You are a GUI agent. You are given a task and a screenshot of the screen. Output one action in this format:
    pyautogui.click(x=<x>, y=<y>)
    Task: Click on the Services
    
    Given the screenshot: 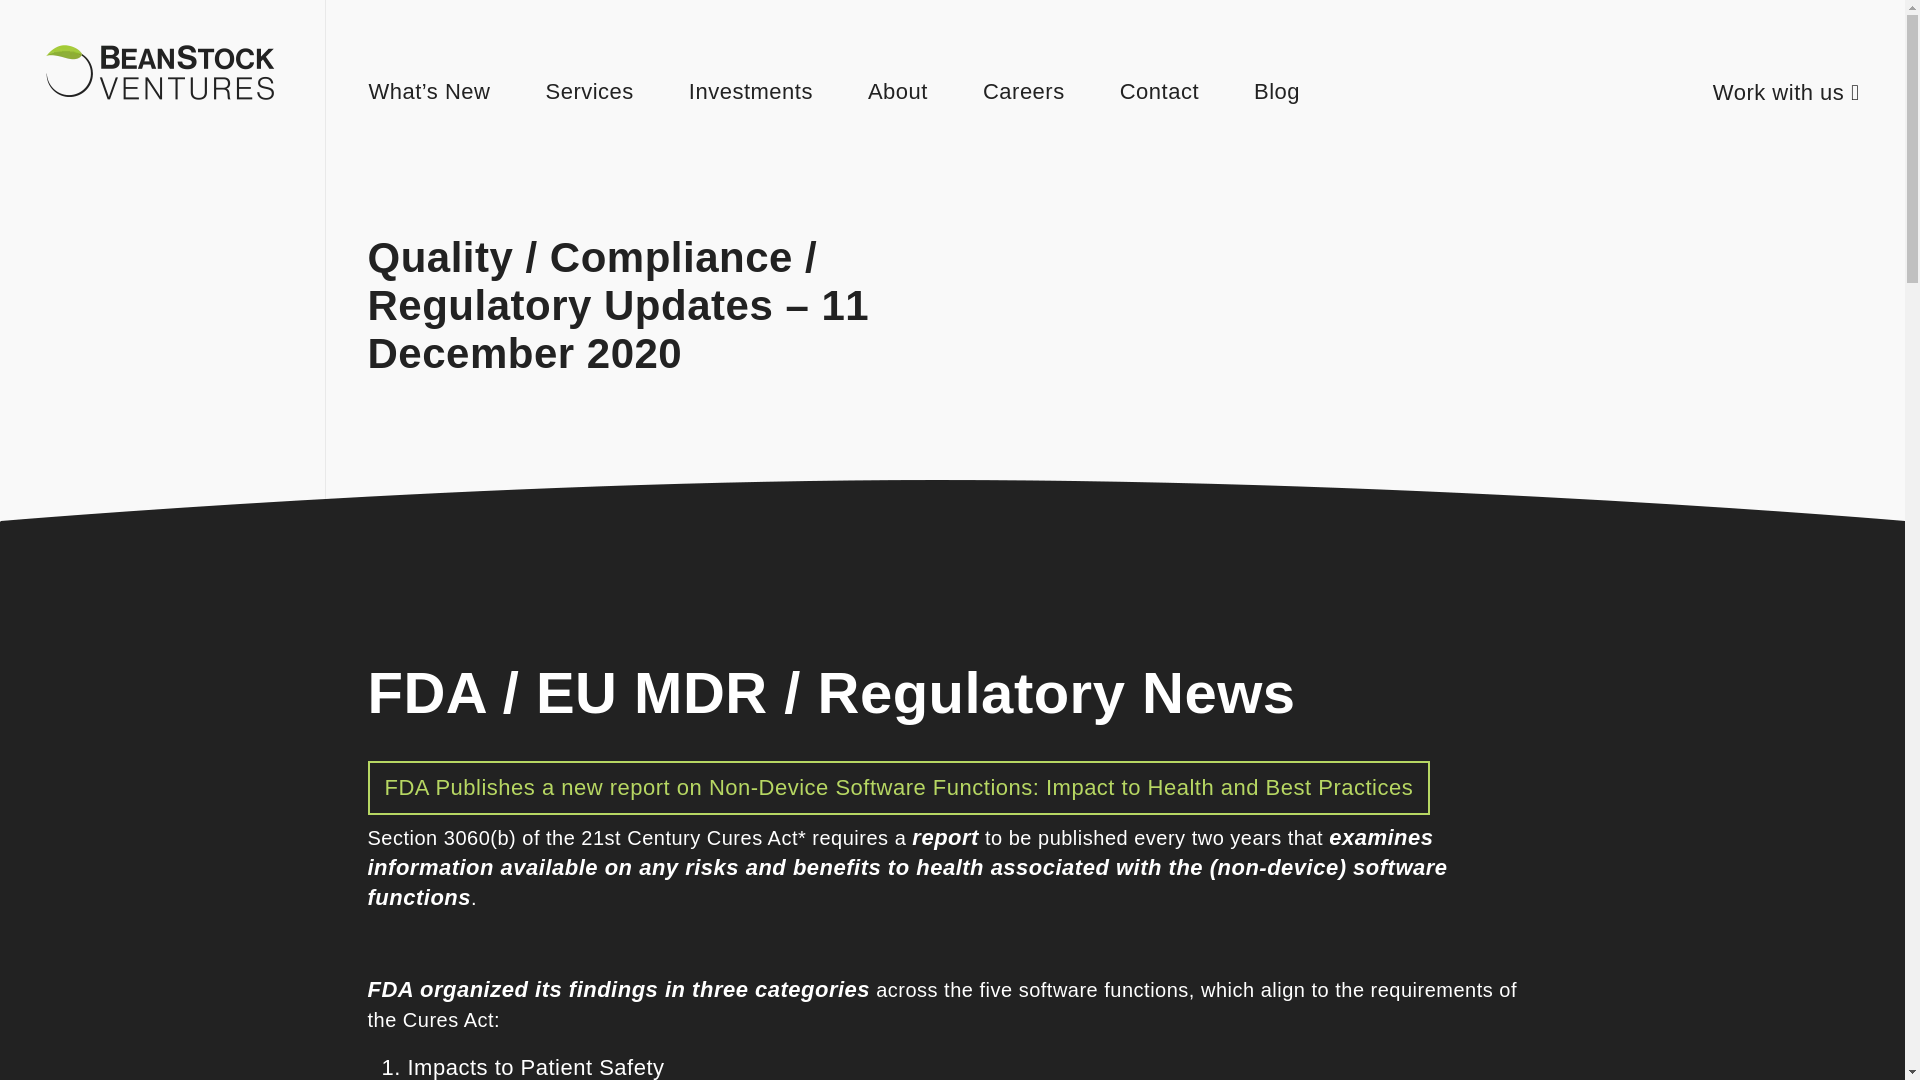 What is the action you would take?
    pyautogui.click(x=589, y=90)
    